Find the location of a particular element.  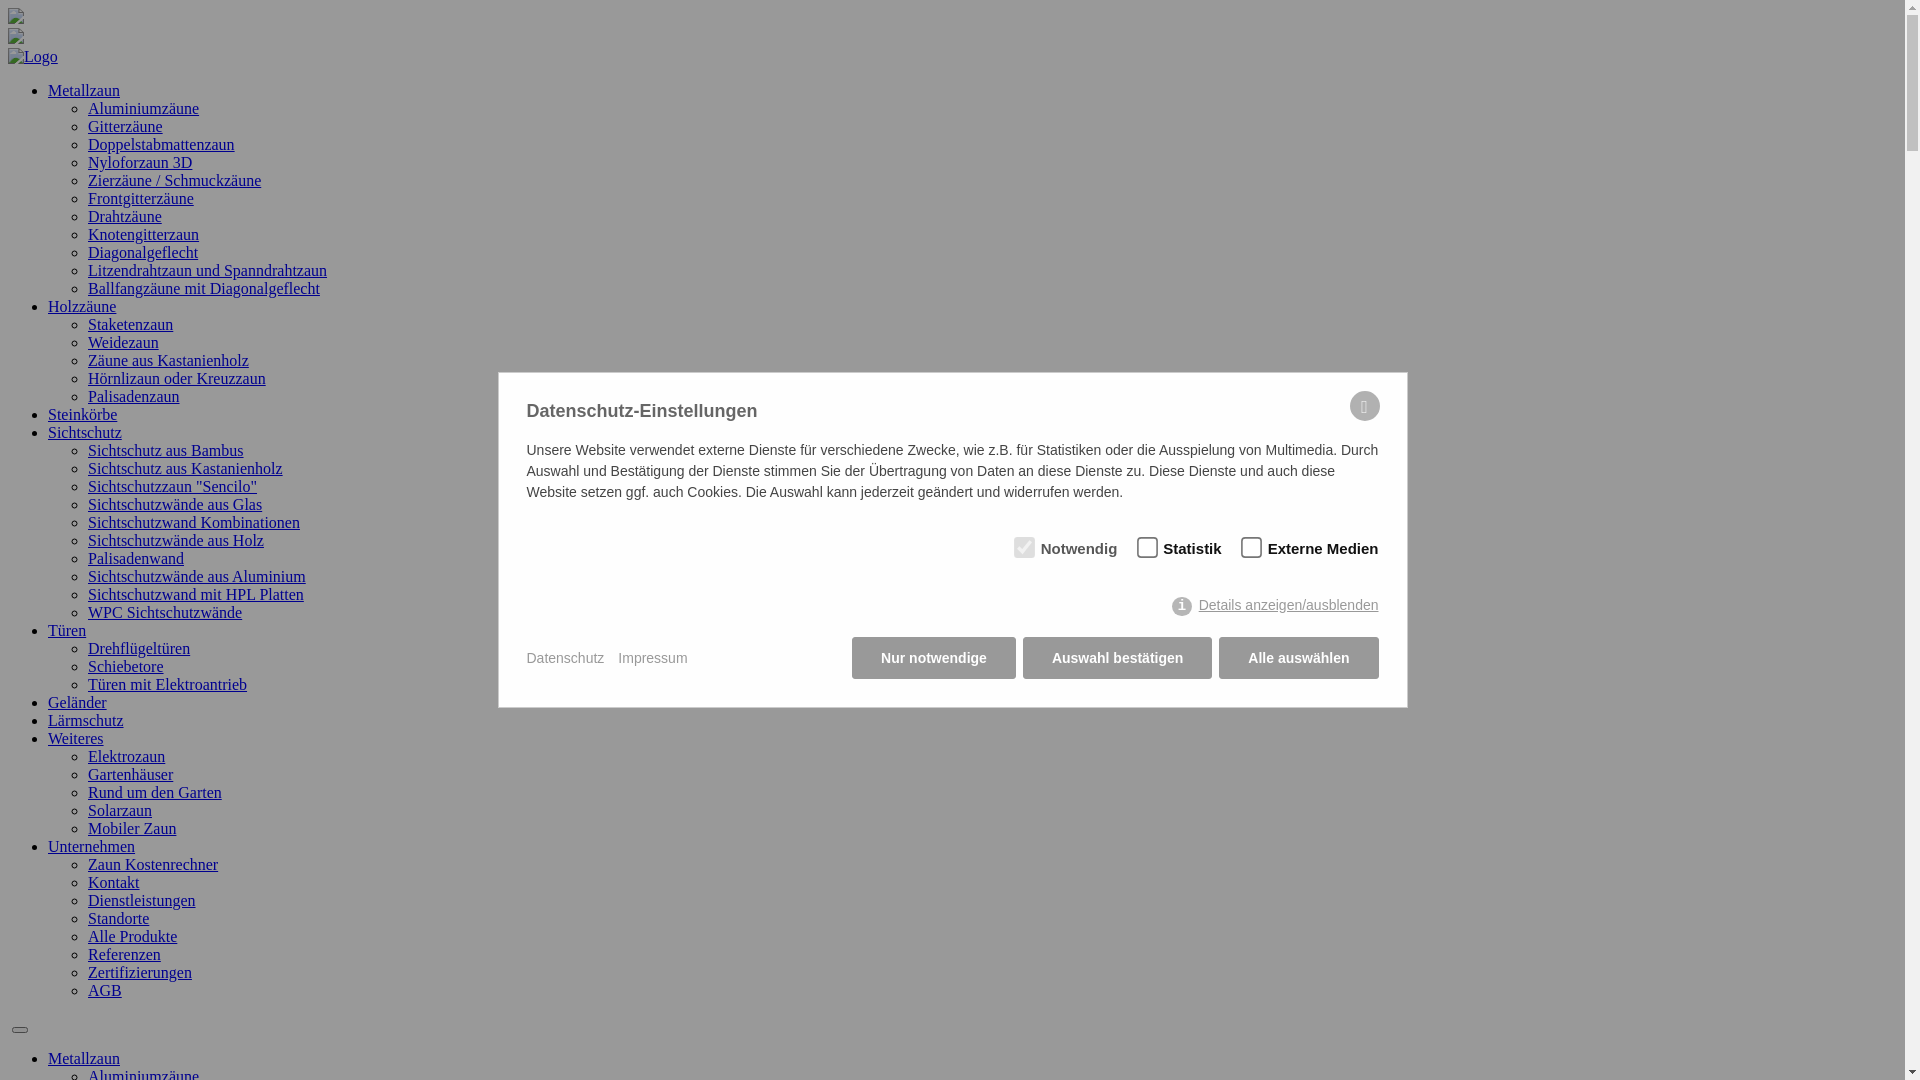

Rund um den Garten is located at coordinates (155, 792).